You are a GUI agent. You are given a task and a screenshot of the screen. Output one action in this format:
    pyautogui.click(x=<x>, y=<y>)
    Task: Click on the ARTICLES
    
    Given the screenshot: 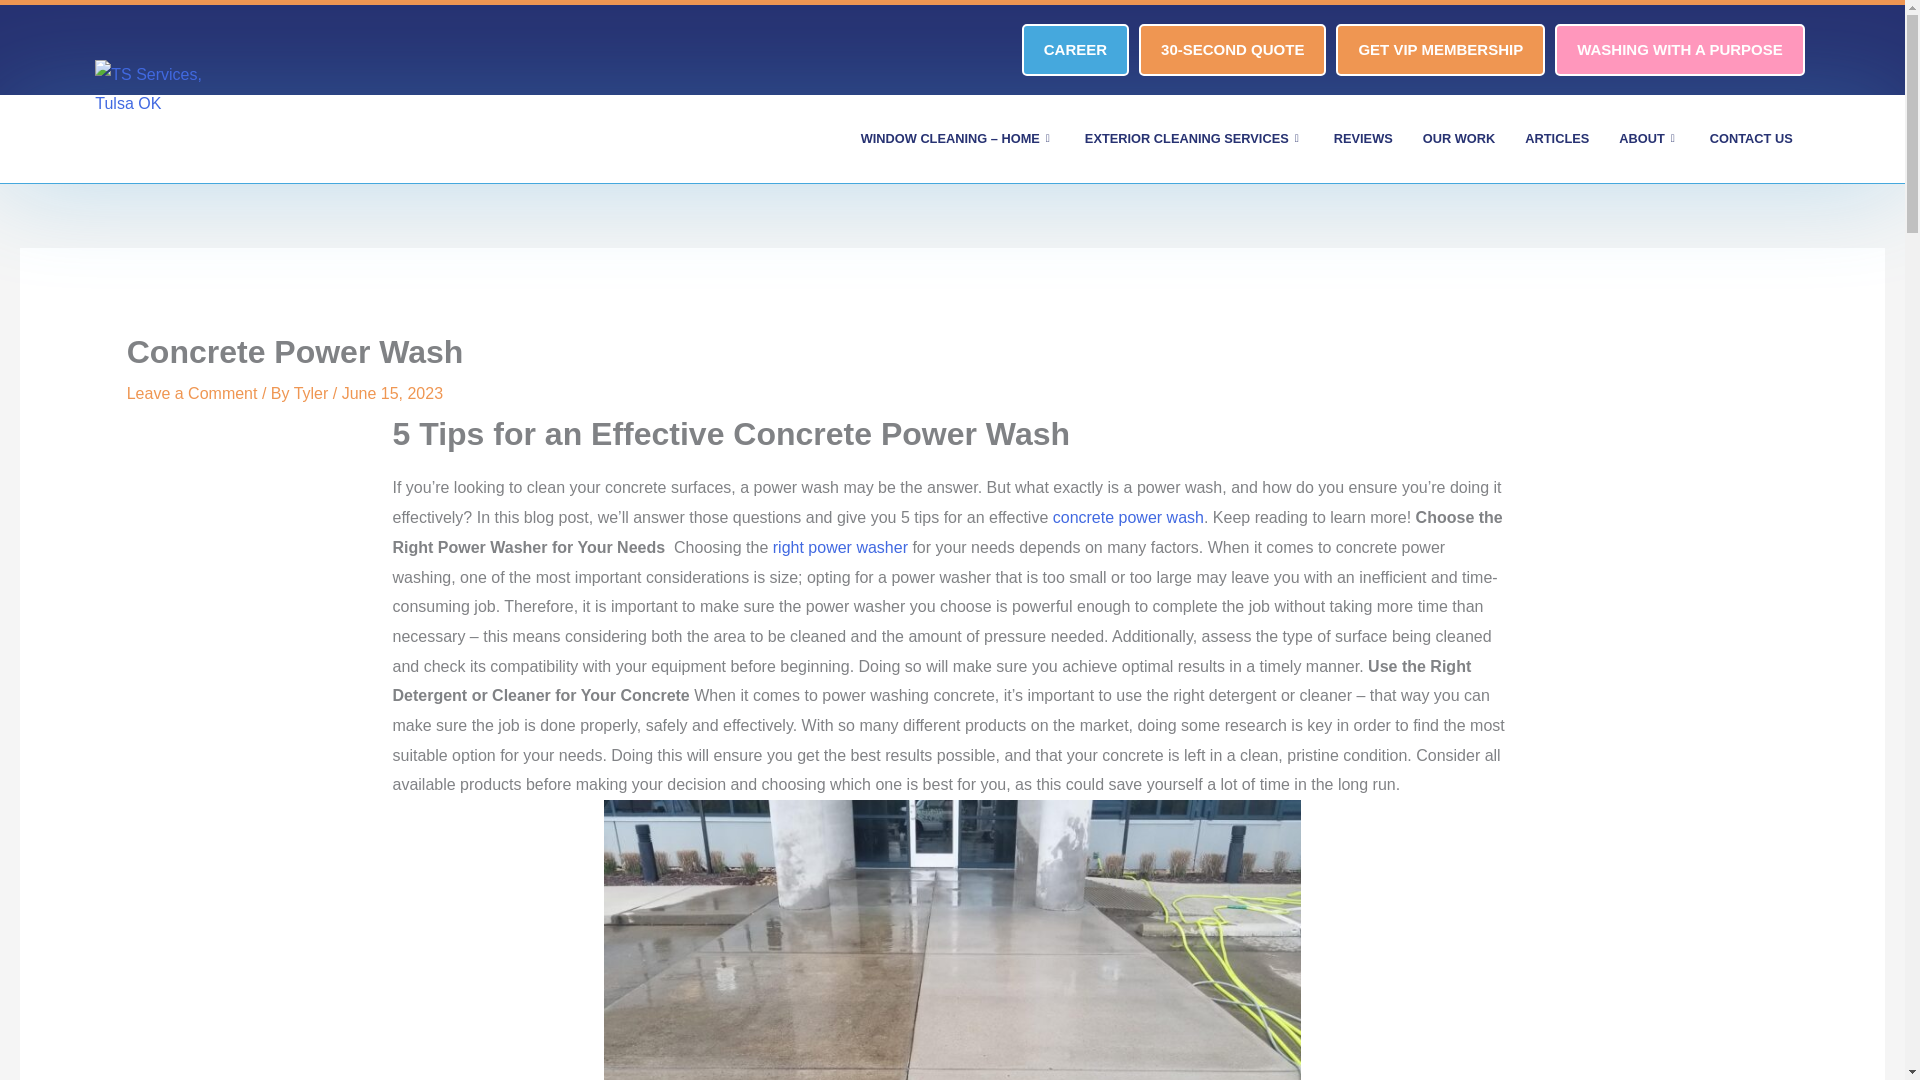 What is the action you would take?
    pyautogui.click(x=1556, y=139)
    